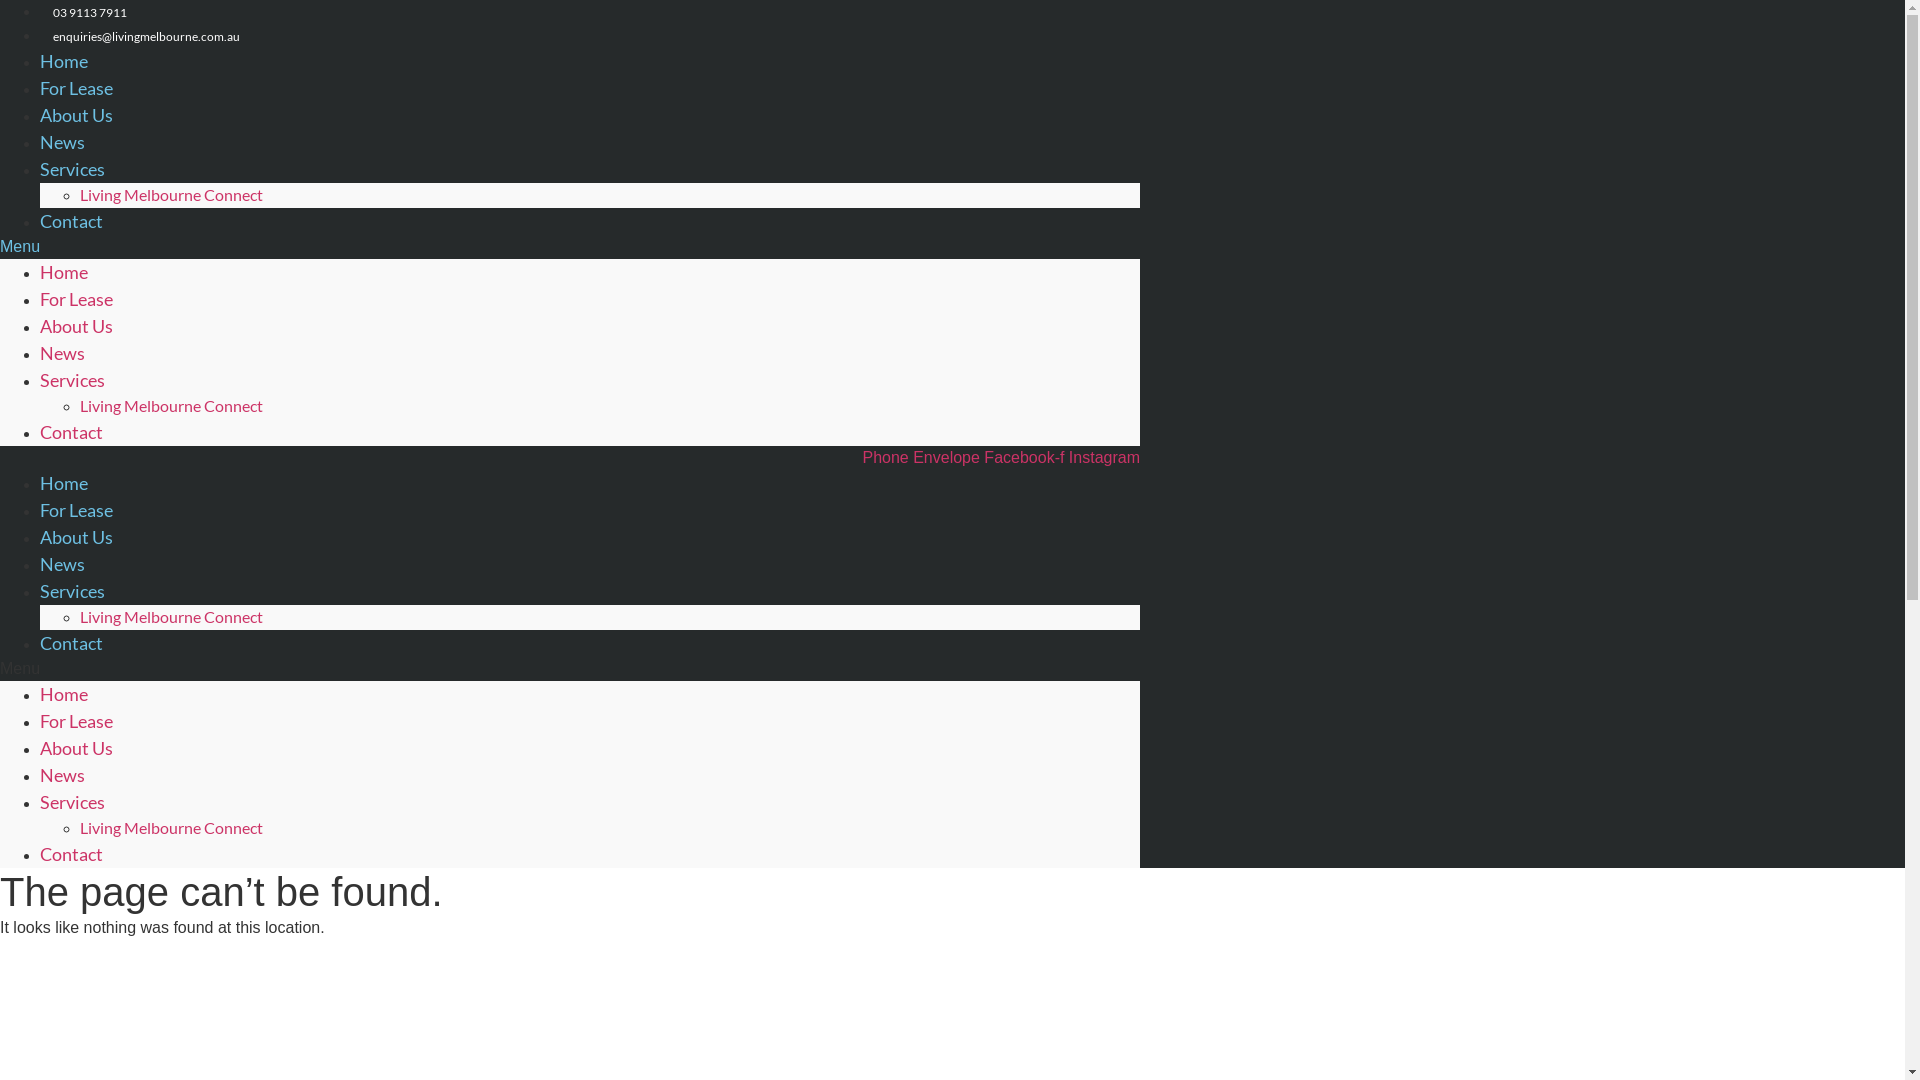  Describe the element at coordinates (72, 169) in the screenshot. I see `Services` at that location.